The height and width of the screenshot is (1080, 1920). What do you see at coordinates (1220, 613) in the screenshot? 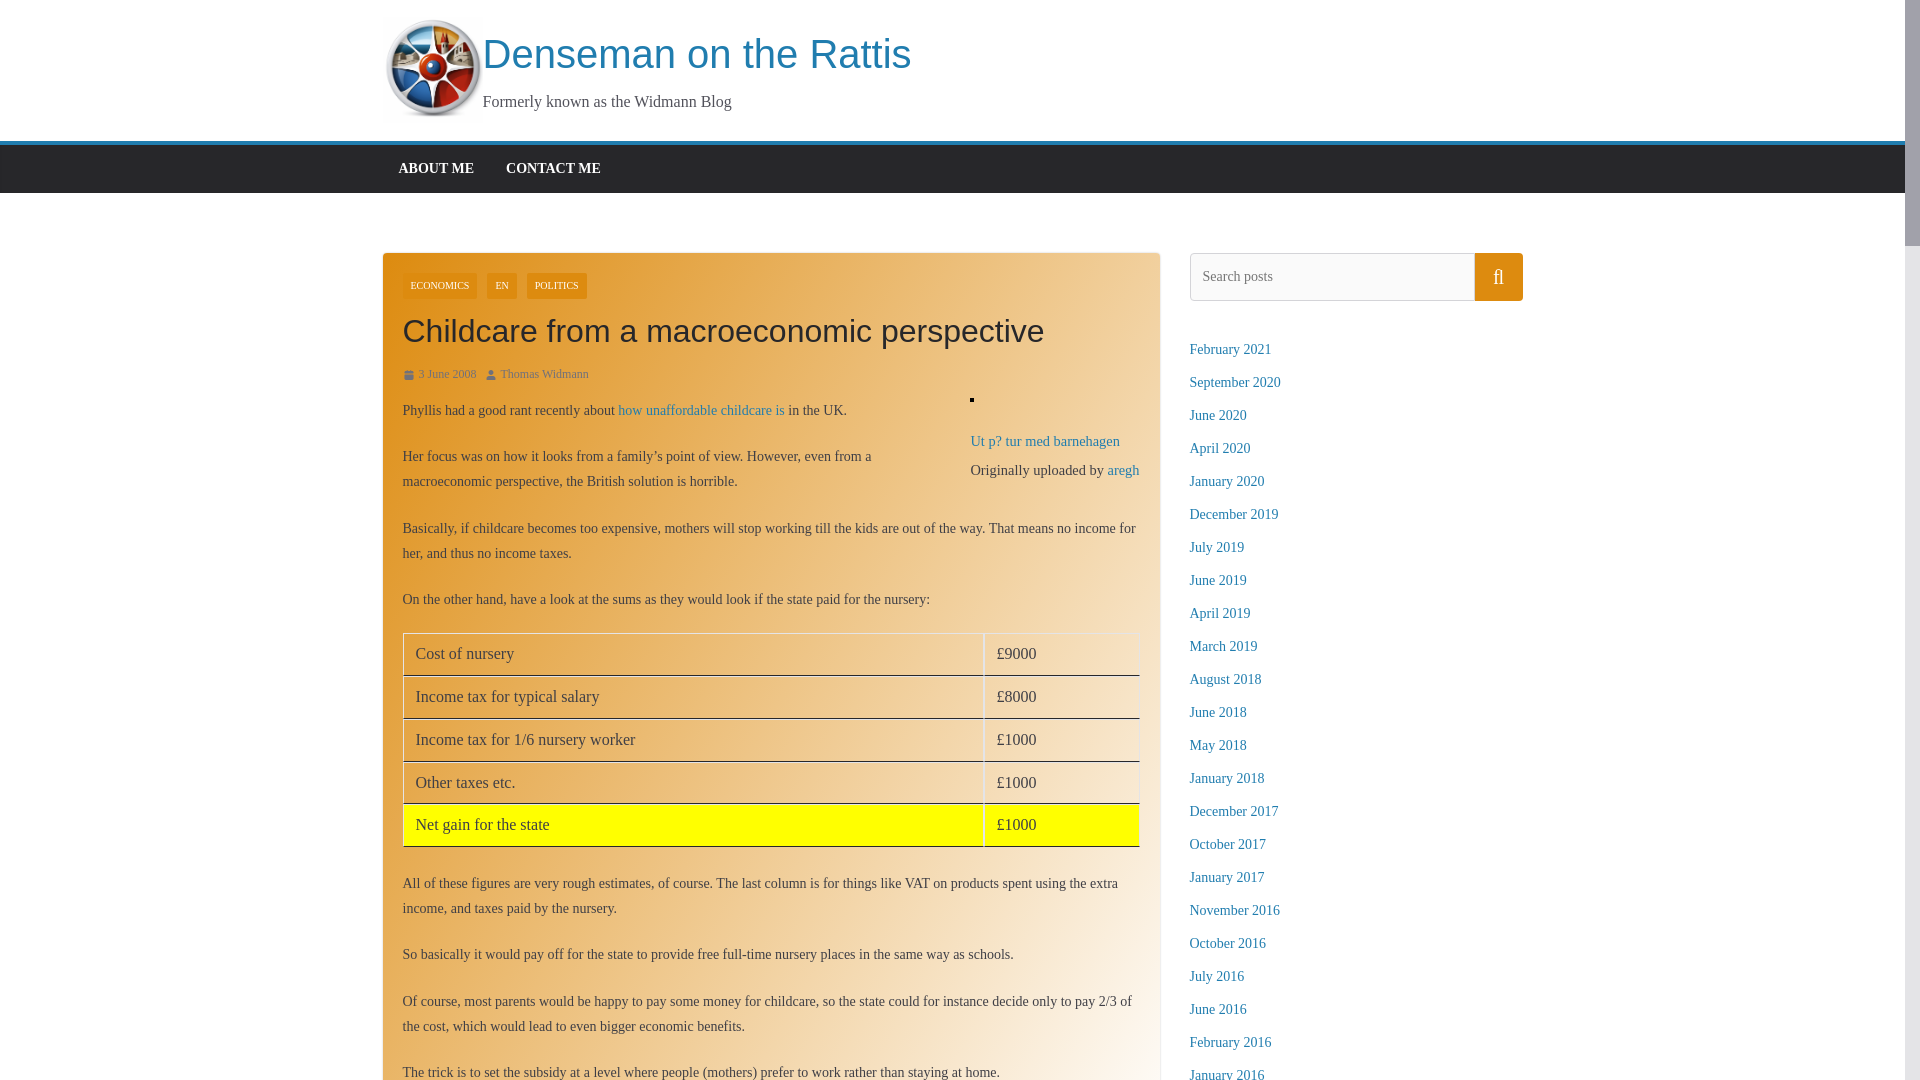
I see `April 2019` at bounding box center [1220, 613].